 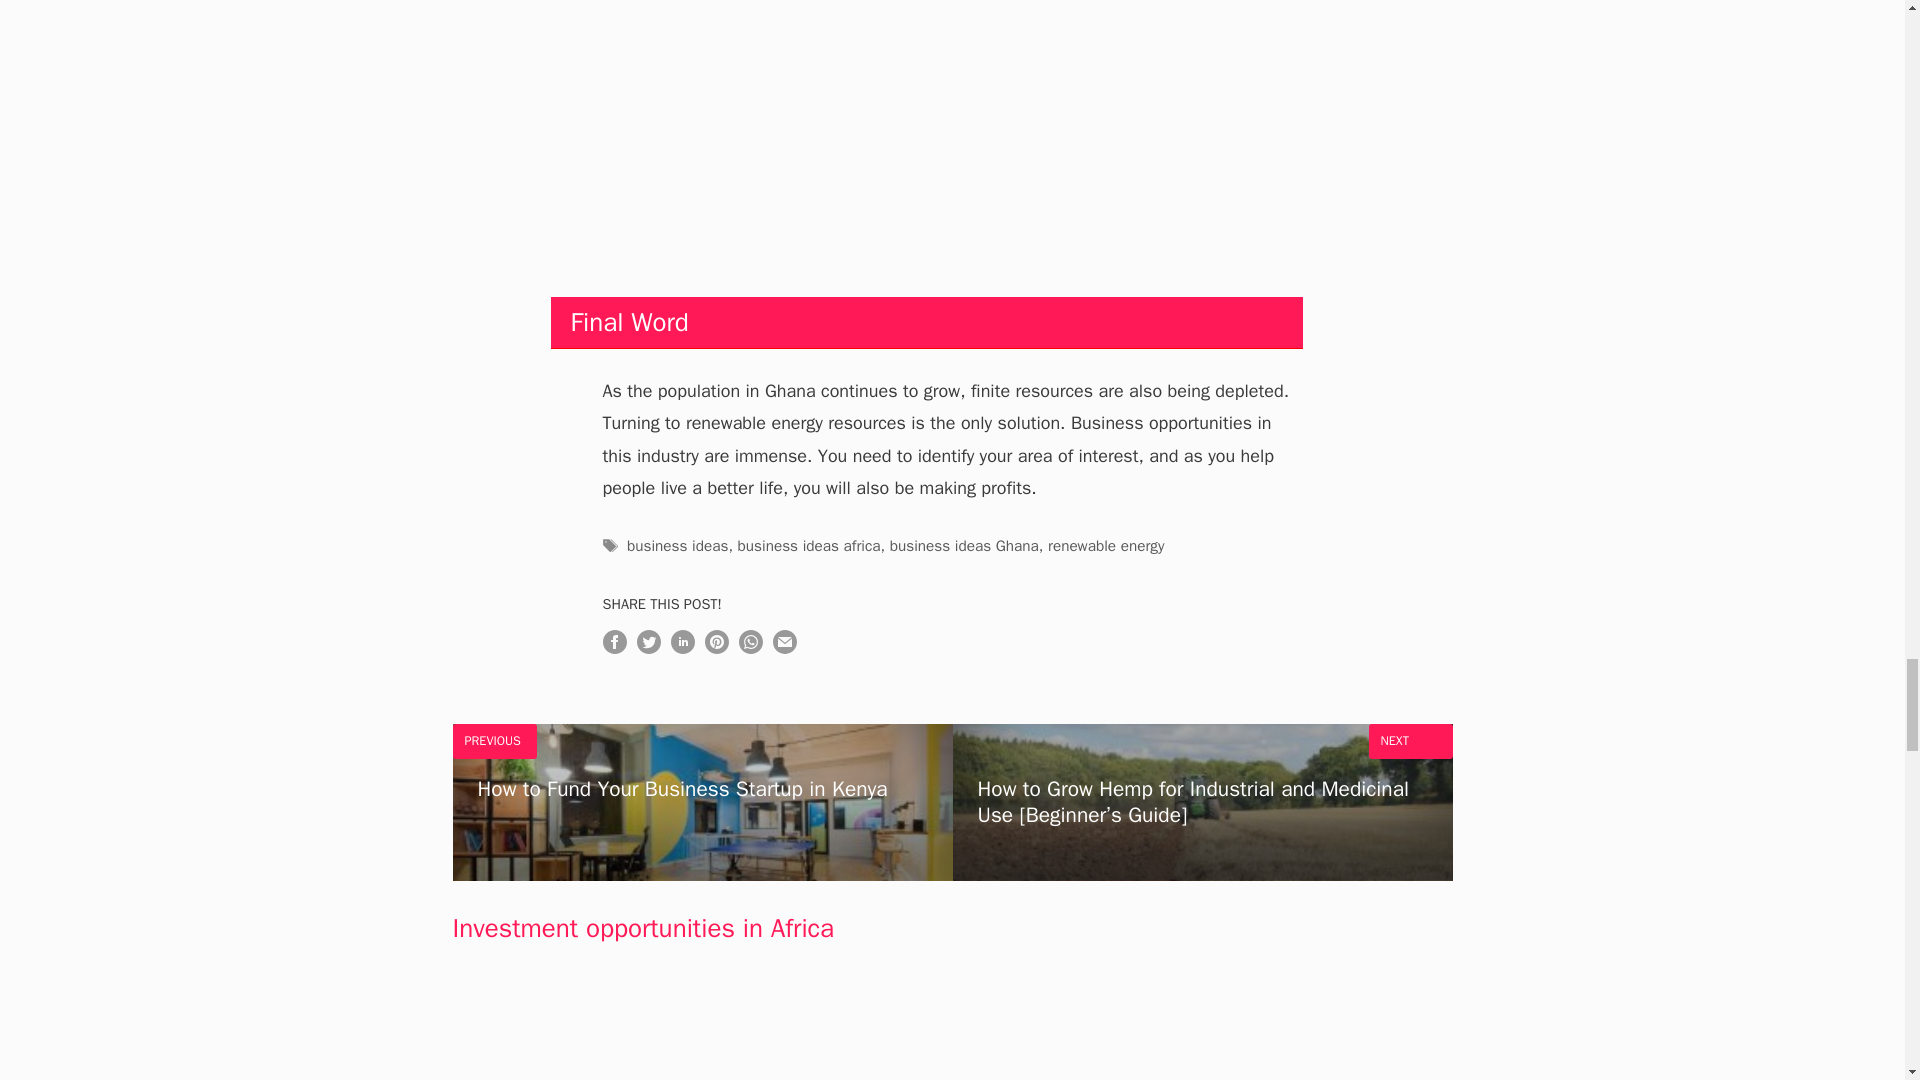 What do you see at coordinates (642, 928) in the screenshot?
I see `Investment opportunities in Africa` at bounding box center [642, 928].